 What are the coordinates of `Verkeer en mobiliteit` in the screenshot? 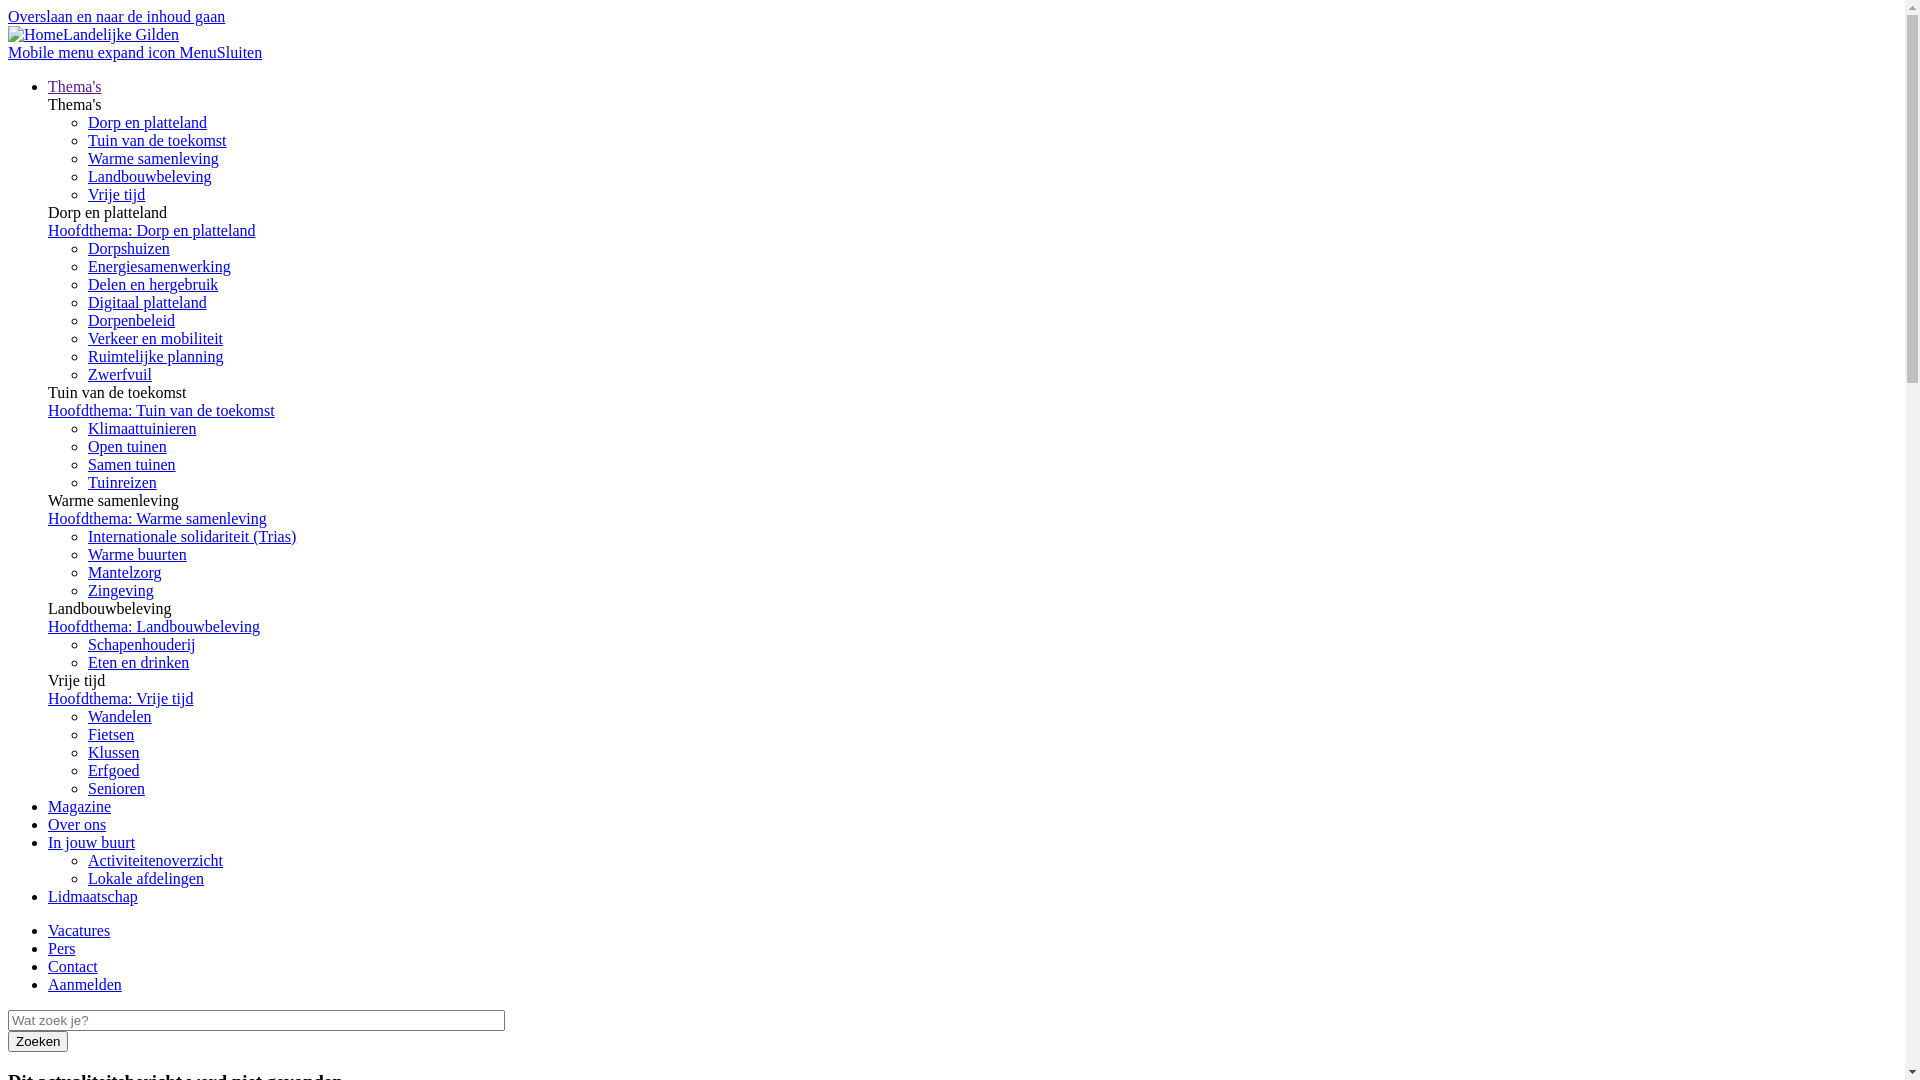 It's located at (156, 338).